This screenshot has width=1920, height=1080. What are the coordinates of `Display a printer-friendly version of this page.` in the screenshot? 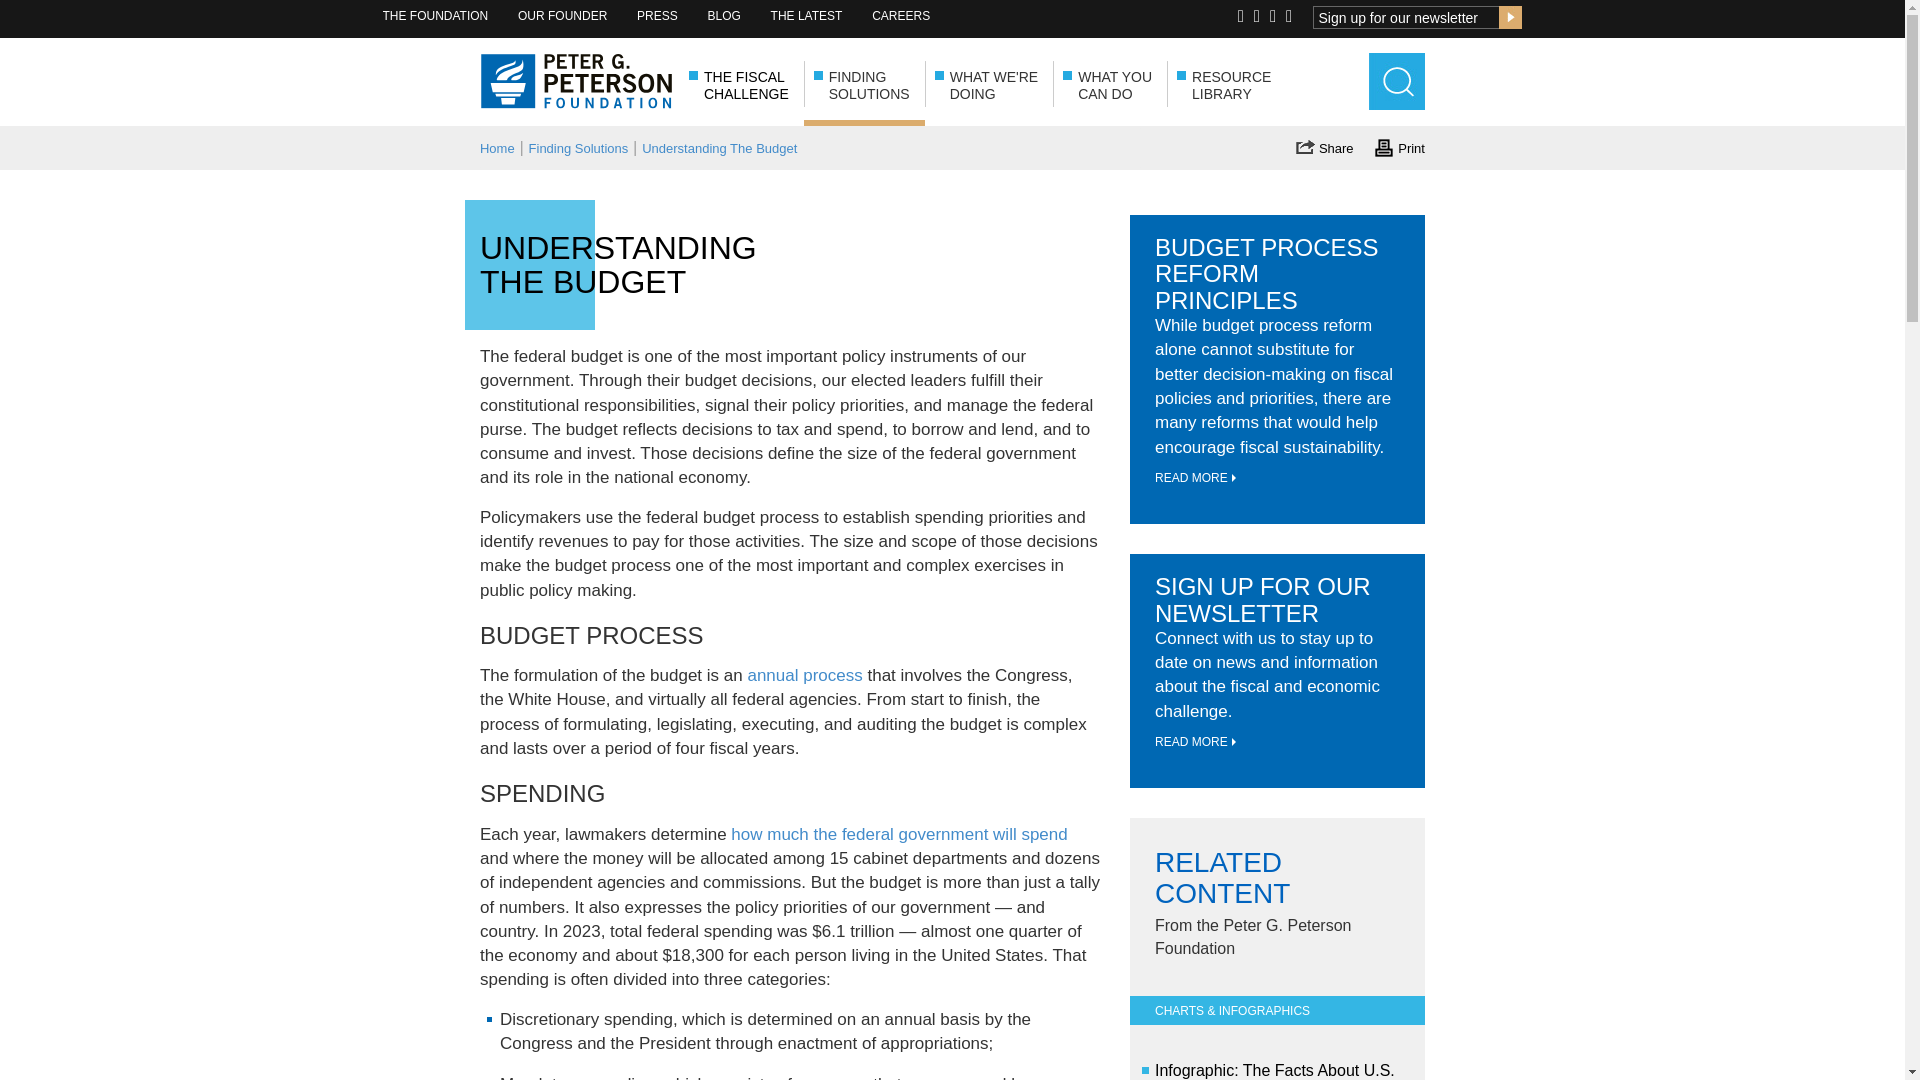 It's located at (864, 78).